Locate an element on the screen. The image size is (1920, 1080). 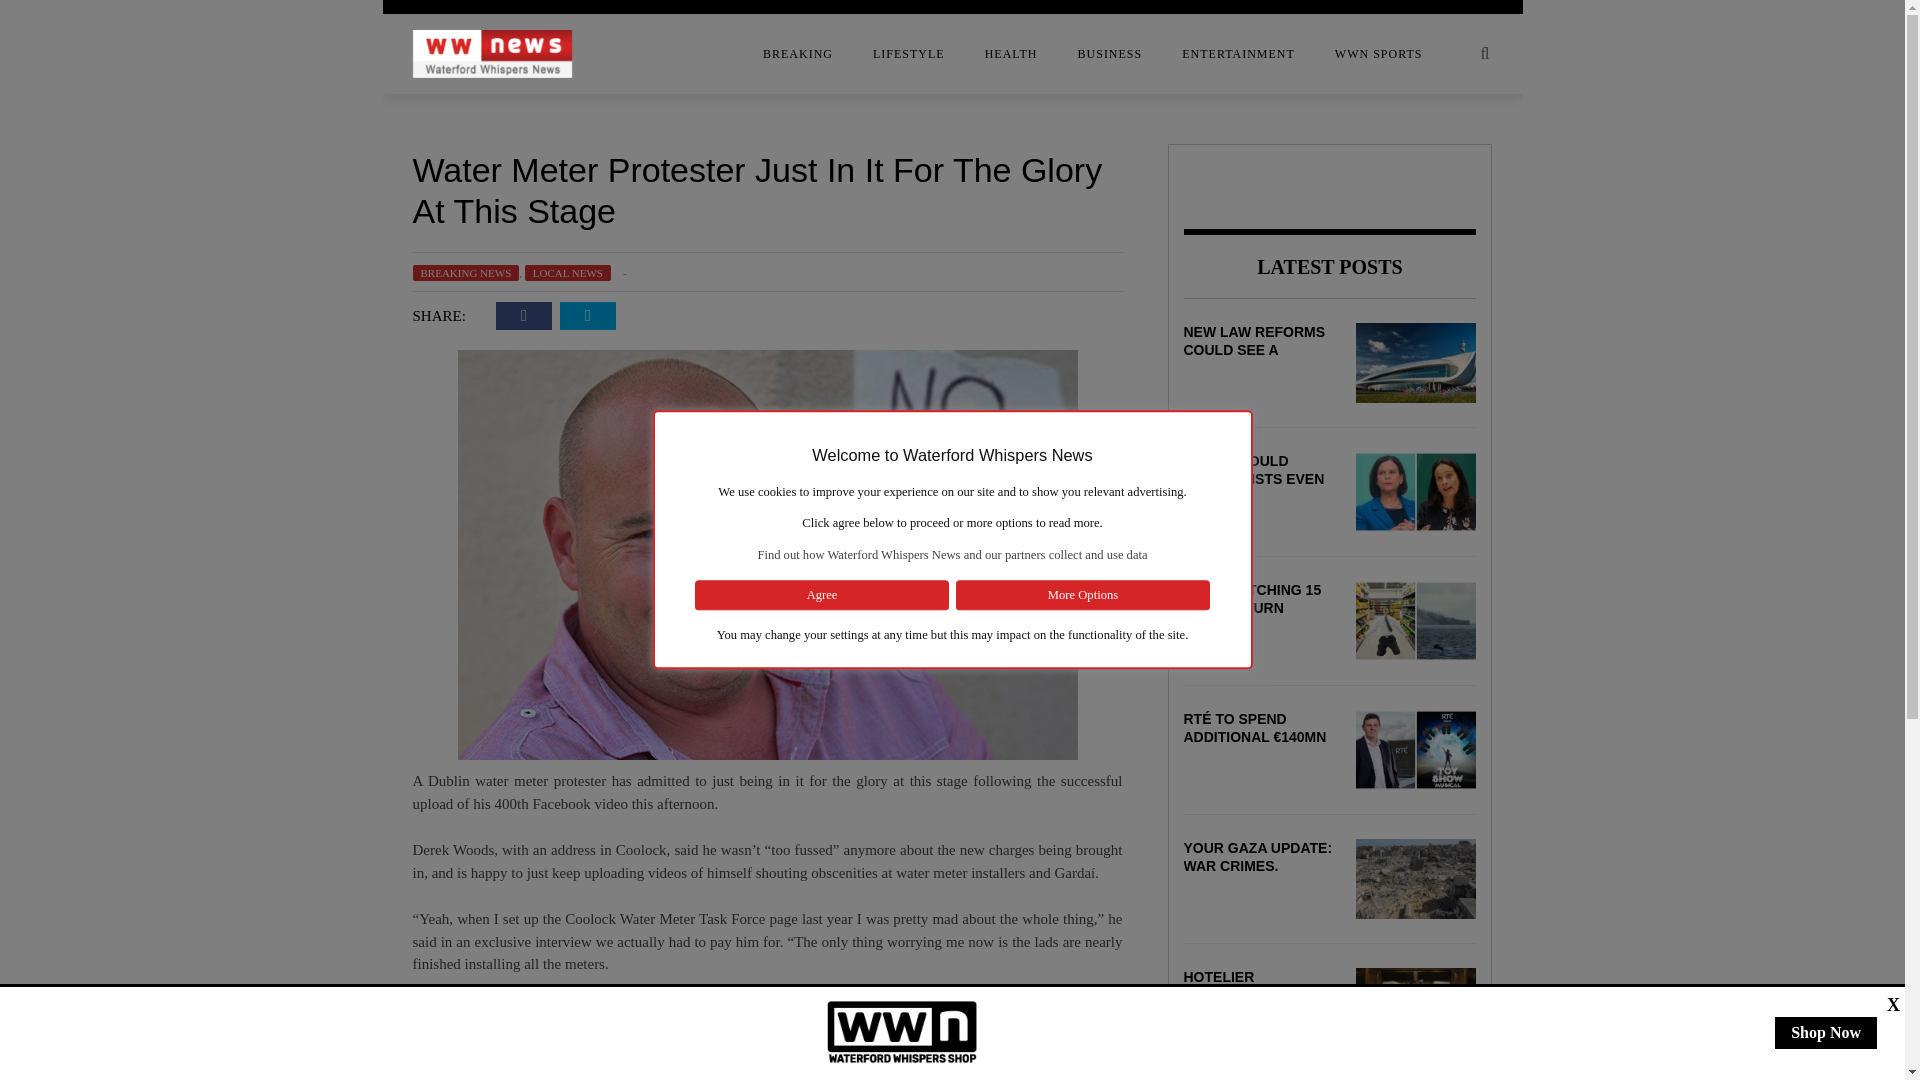
YOUR PRIVACY SETTINGS is located at coordinates (252, 353).